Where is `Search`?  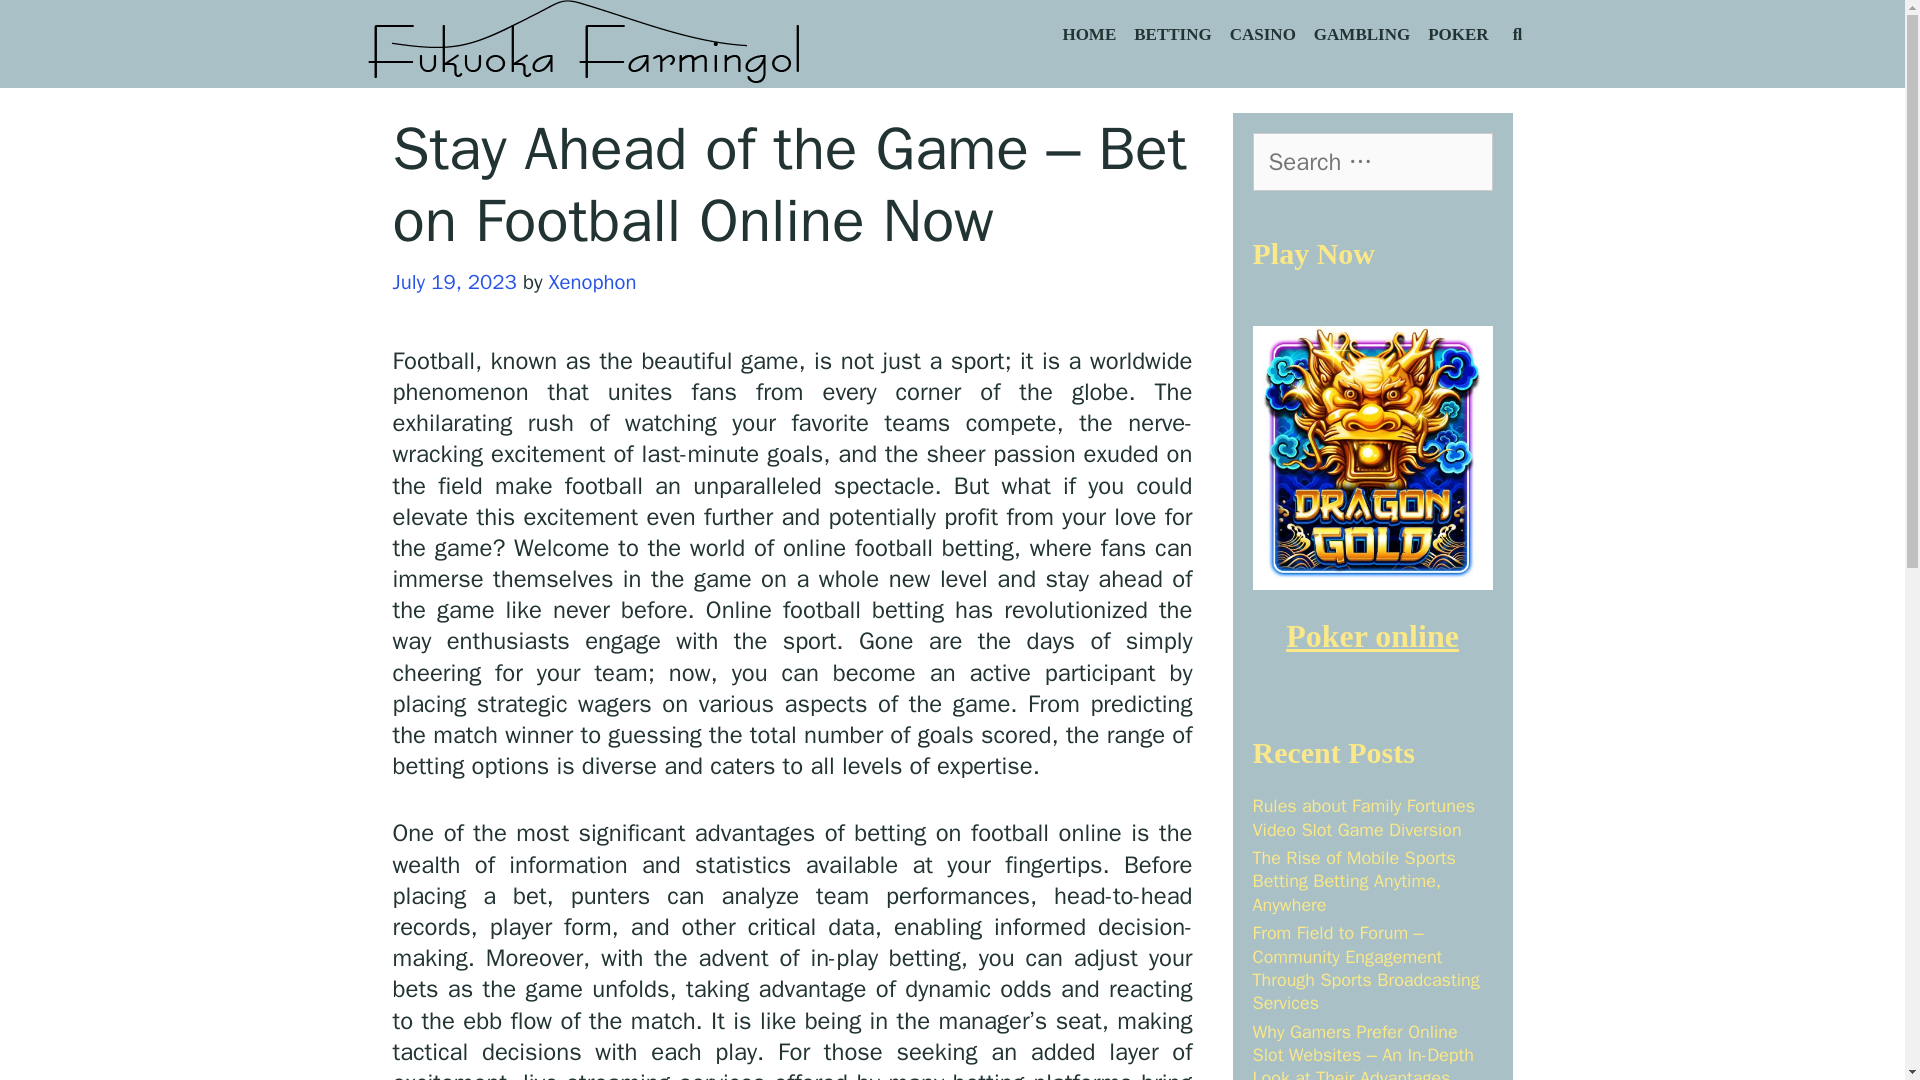
Search is located at coordinates (54, 26).